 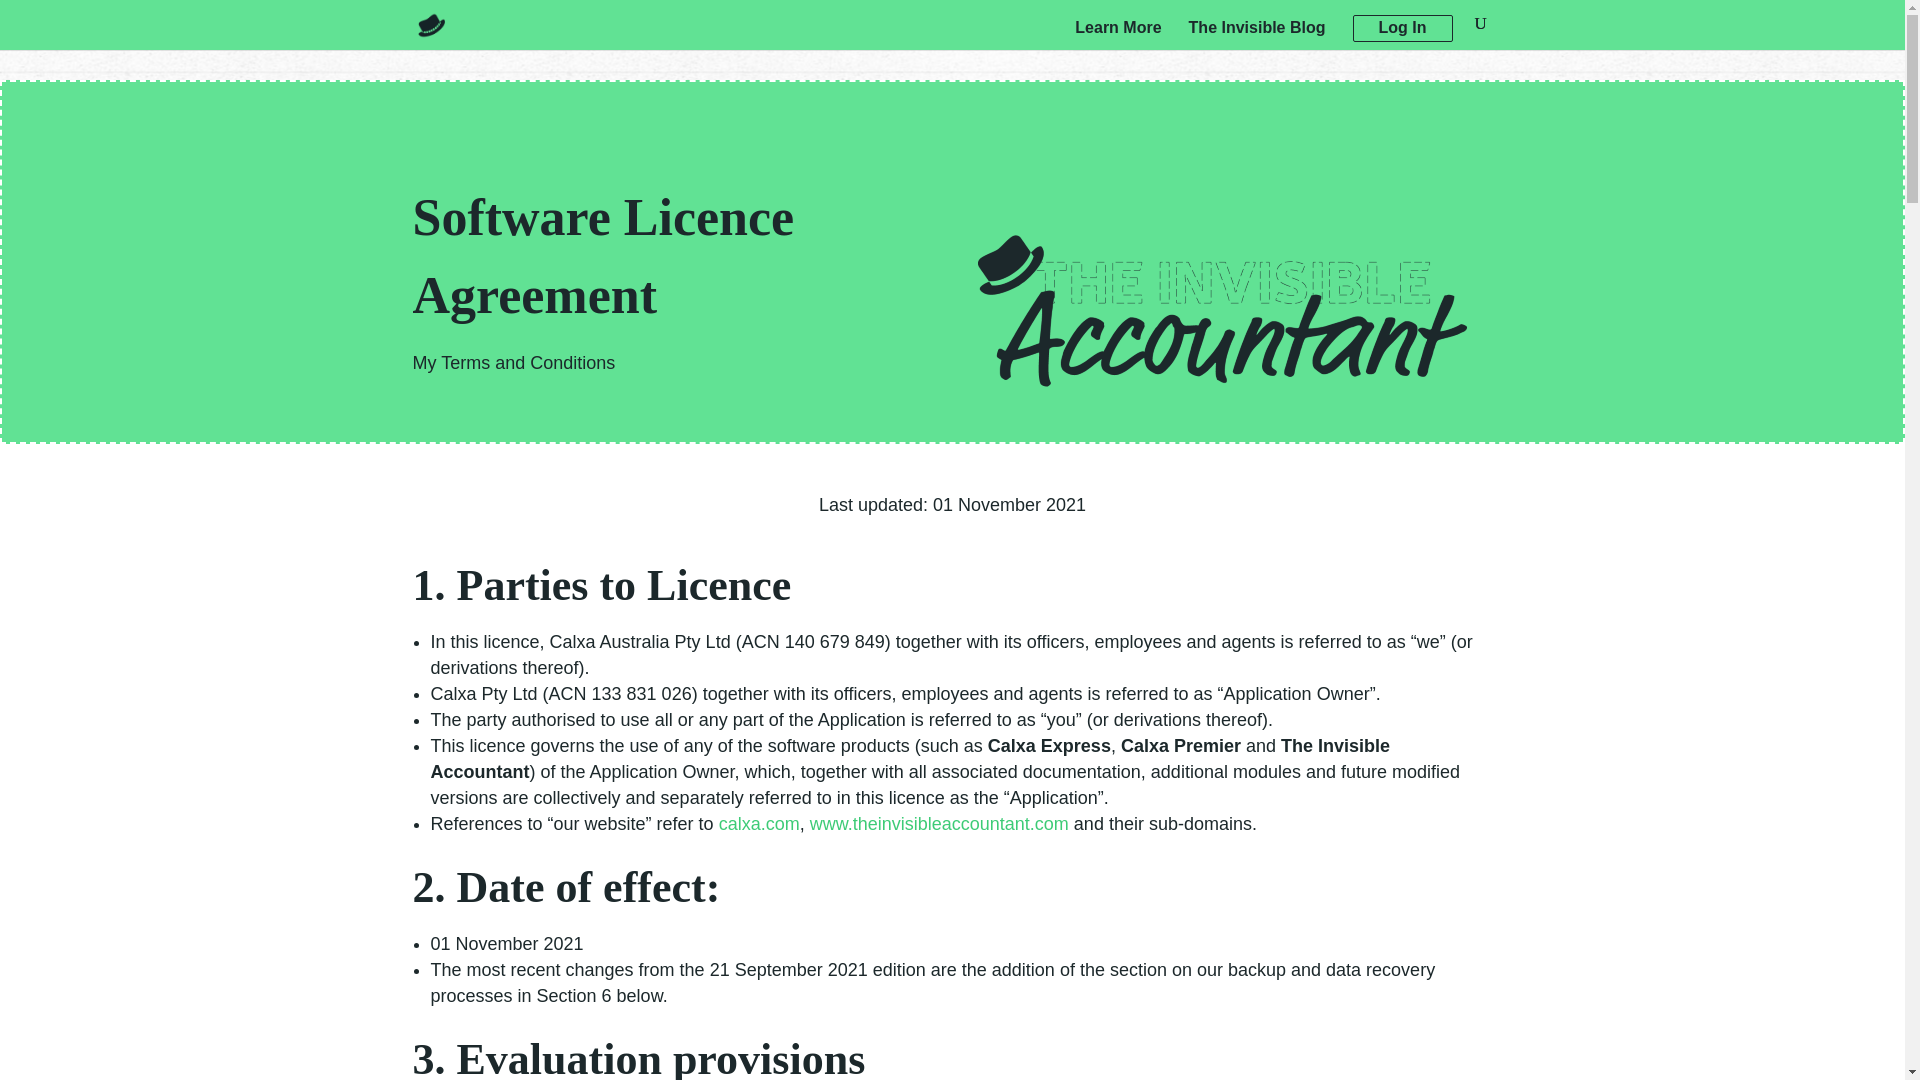 I want to click on www.theinvisibleaccountant.com, so click(x=940, y=824).